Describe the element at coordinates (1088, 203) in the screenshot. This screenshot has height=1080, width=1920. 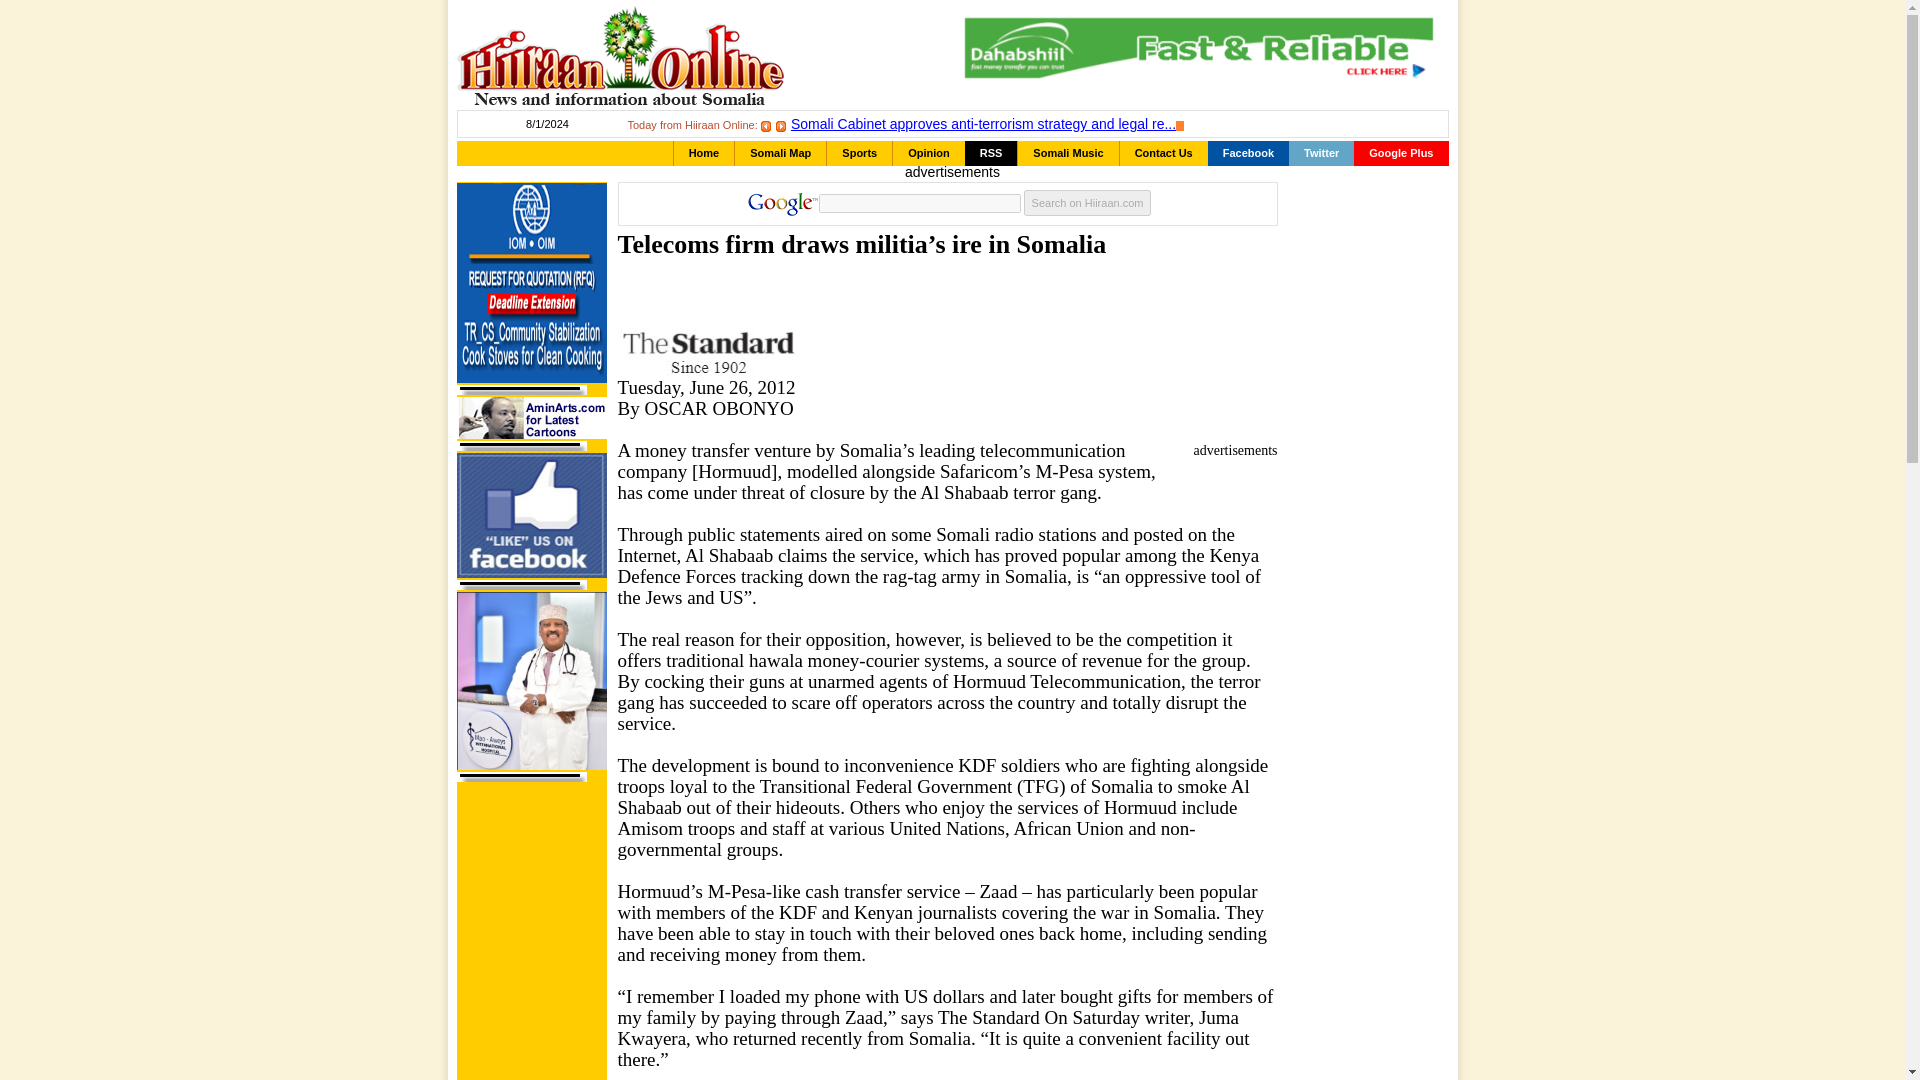
I see `Search on Hiiraan.com` at that location.